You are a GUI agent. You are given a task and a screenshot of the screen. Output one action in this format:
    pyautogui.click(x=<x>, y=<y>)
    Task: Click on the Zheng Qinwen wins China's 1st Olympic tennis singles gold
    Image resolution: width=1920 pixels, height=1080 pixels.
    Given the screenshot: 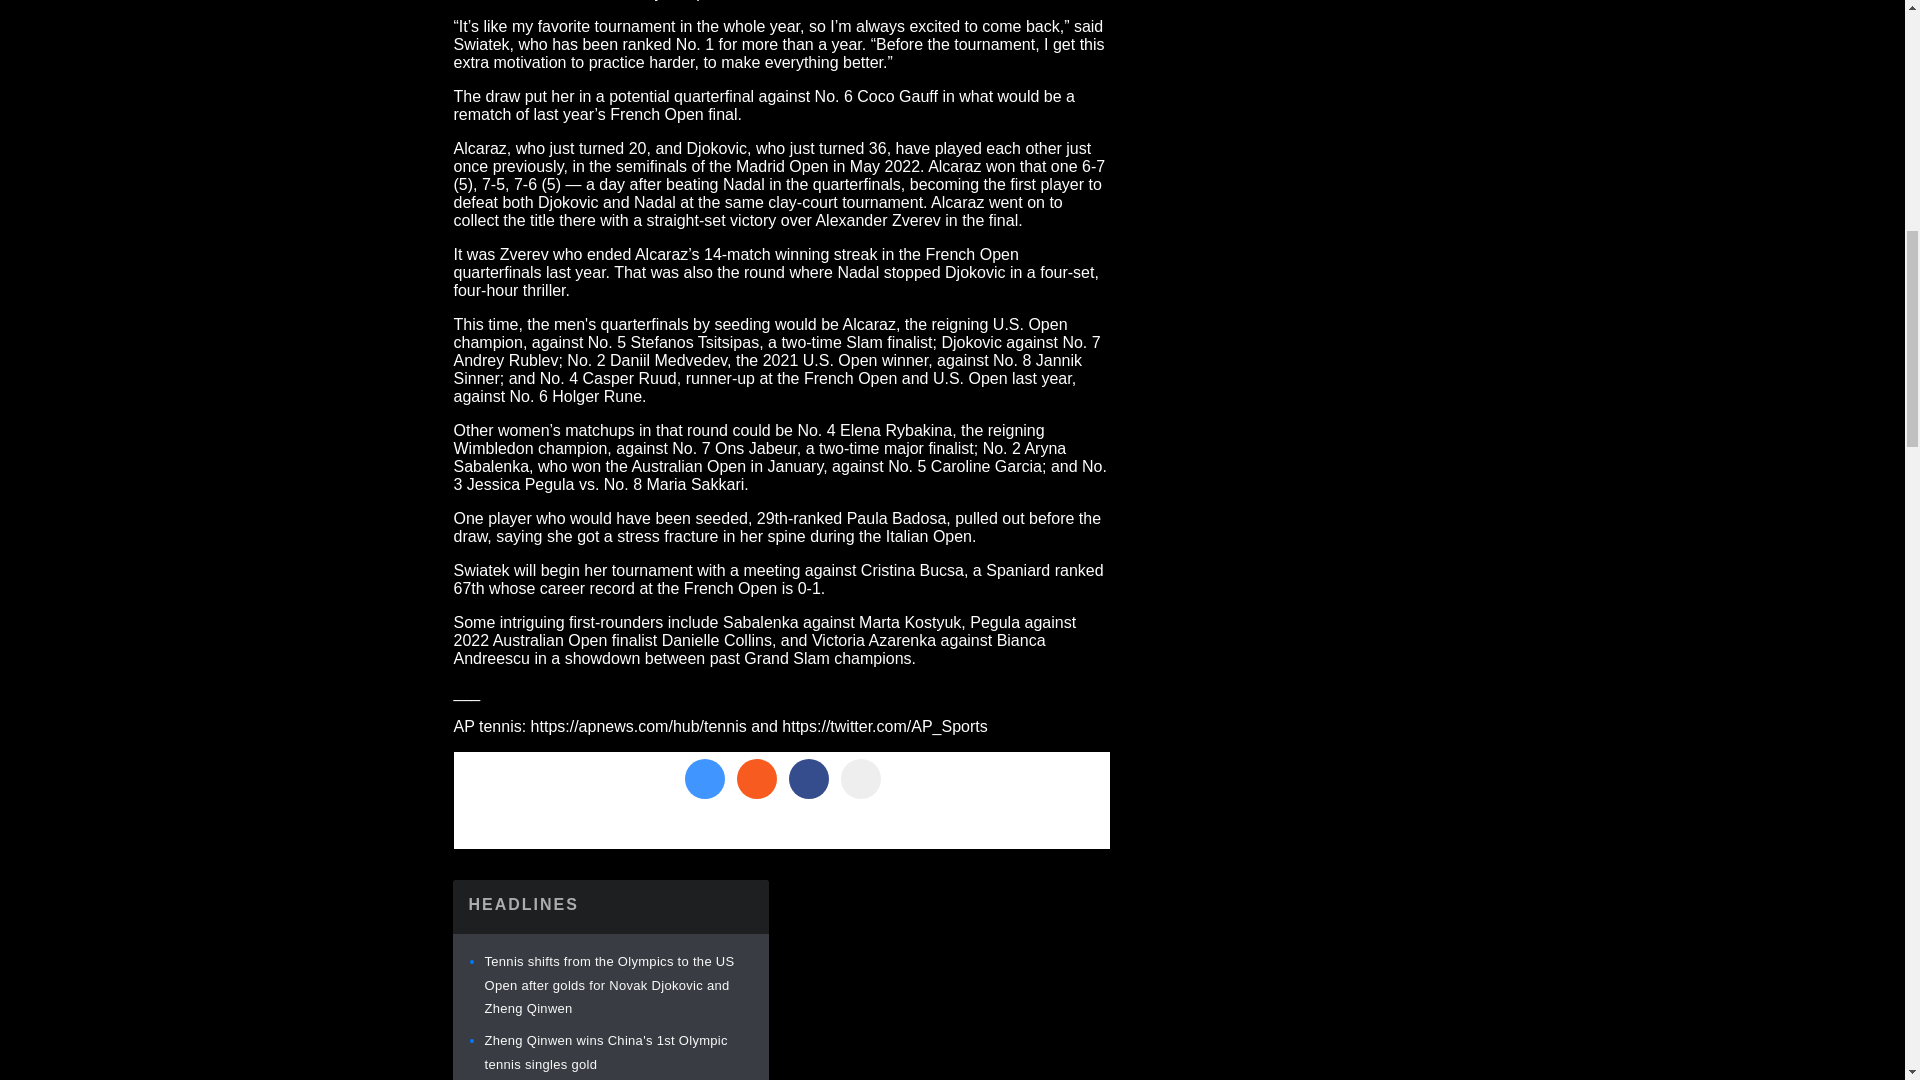 What is the action you would take?
    pyautogui.click(x=605, y=1052)
    